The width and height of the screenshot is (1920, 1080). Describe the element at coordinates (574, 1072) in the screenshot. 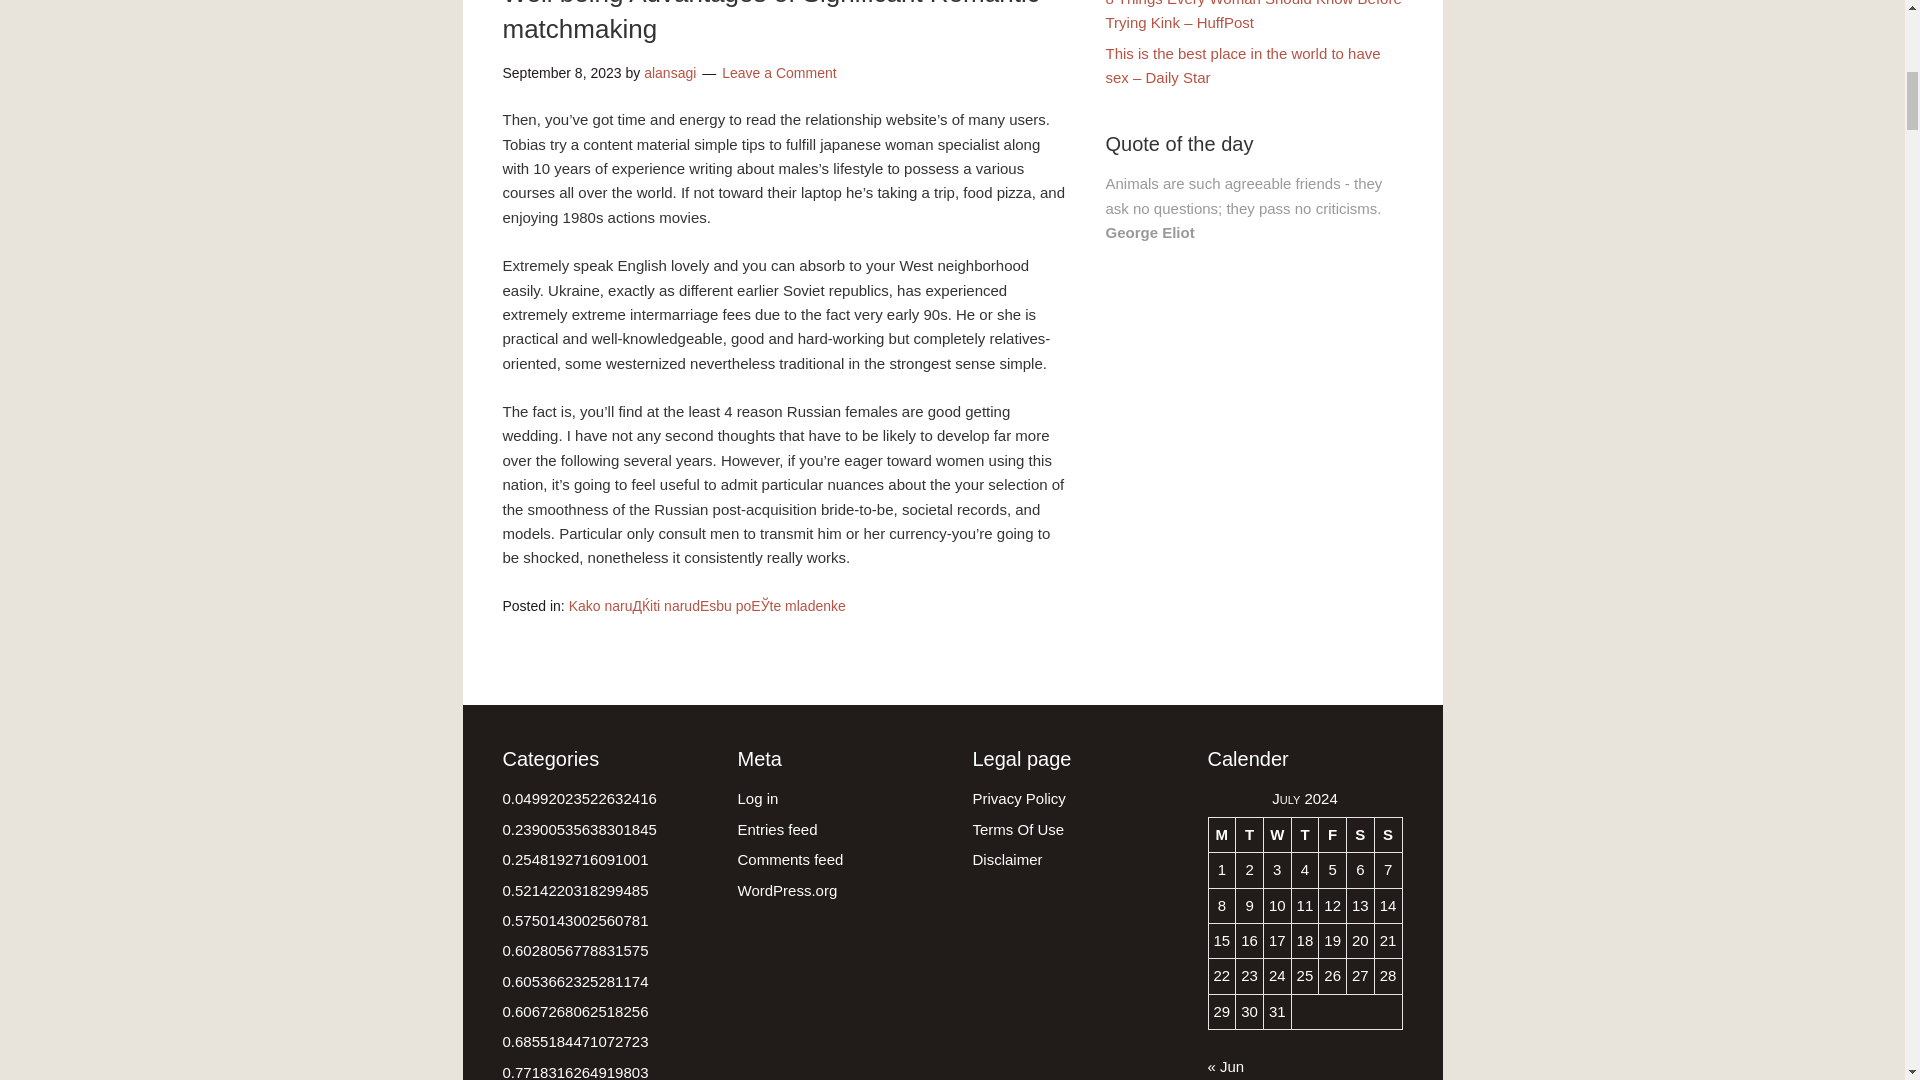

I see `0.7718316264919803` at that location.